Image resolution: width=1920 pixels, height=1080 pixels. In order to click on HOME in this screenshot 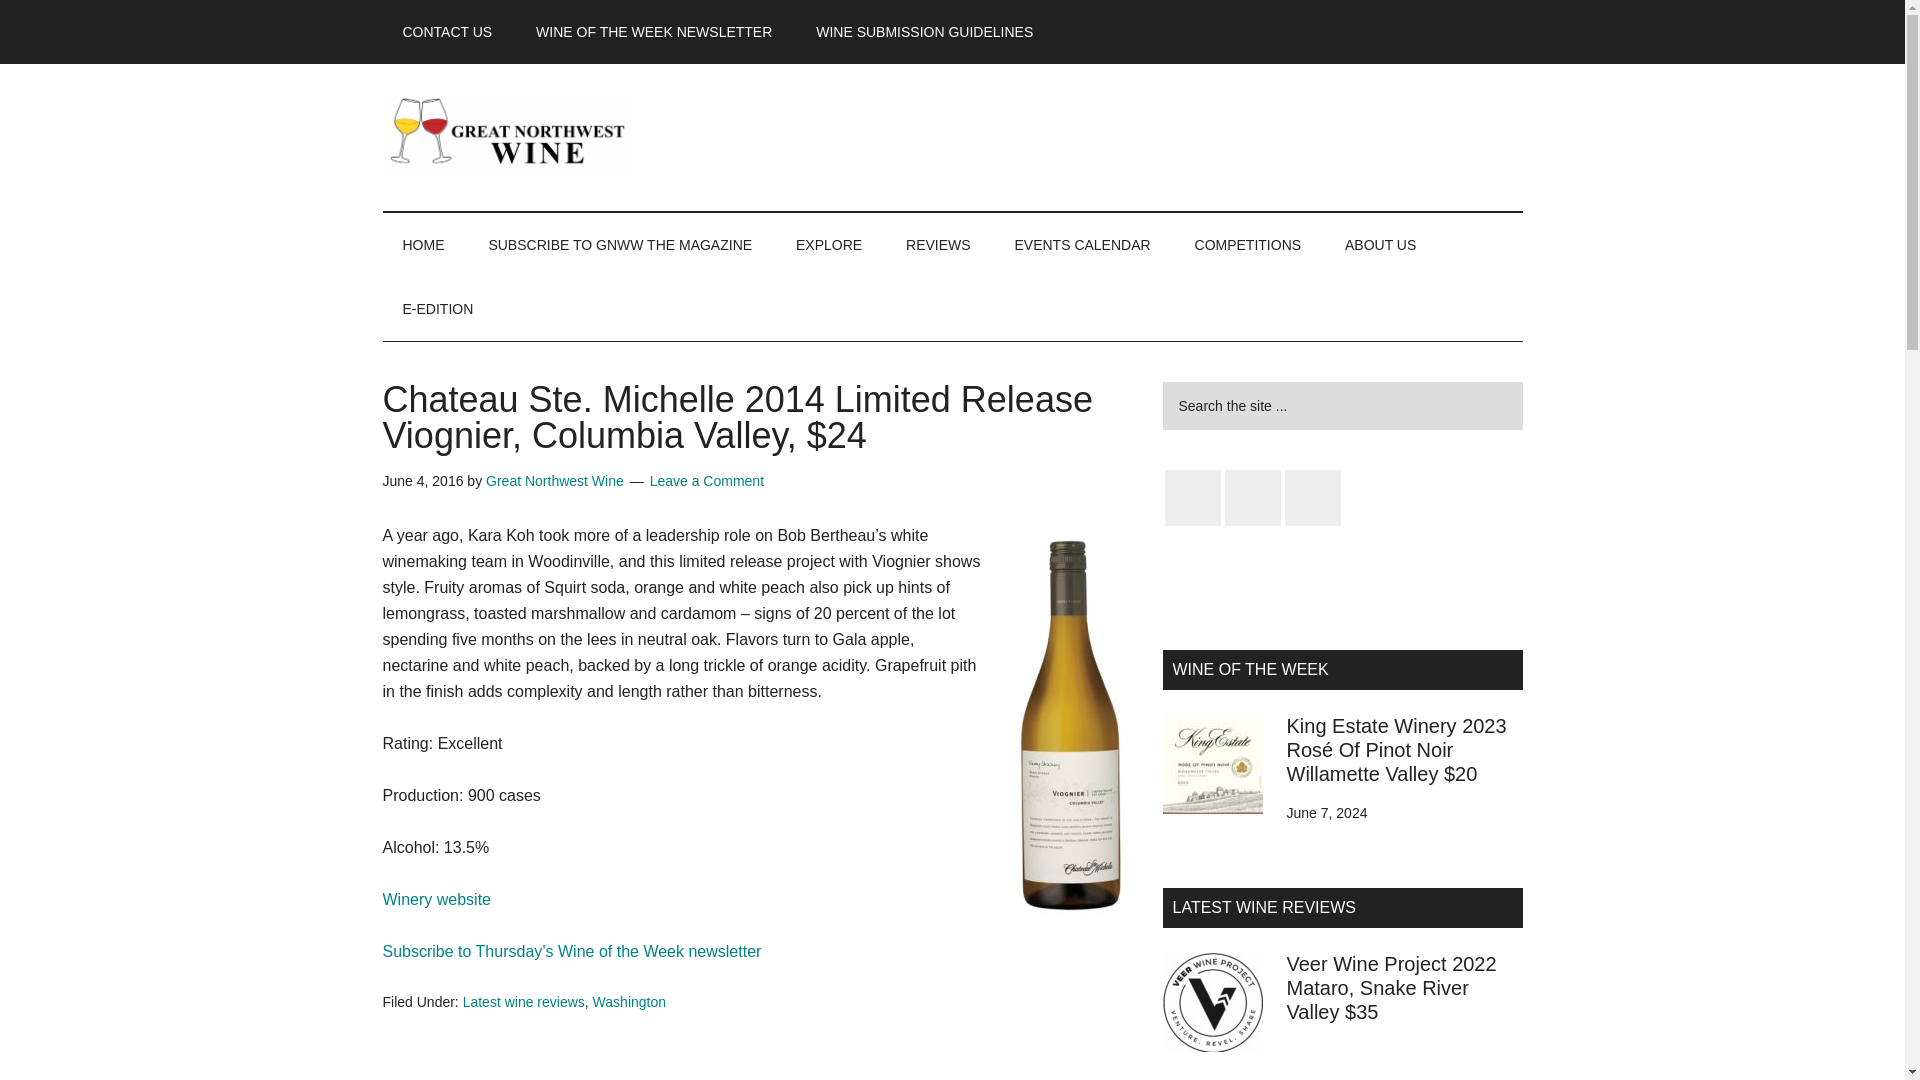, I will do `click(423, 244)`.